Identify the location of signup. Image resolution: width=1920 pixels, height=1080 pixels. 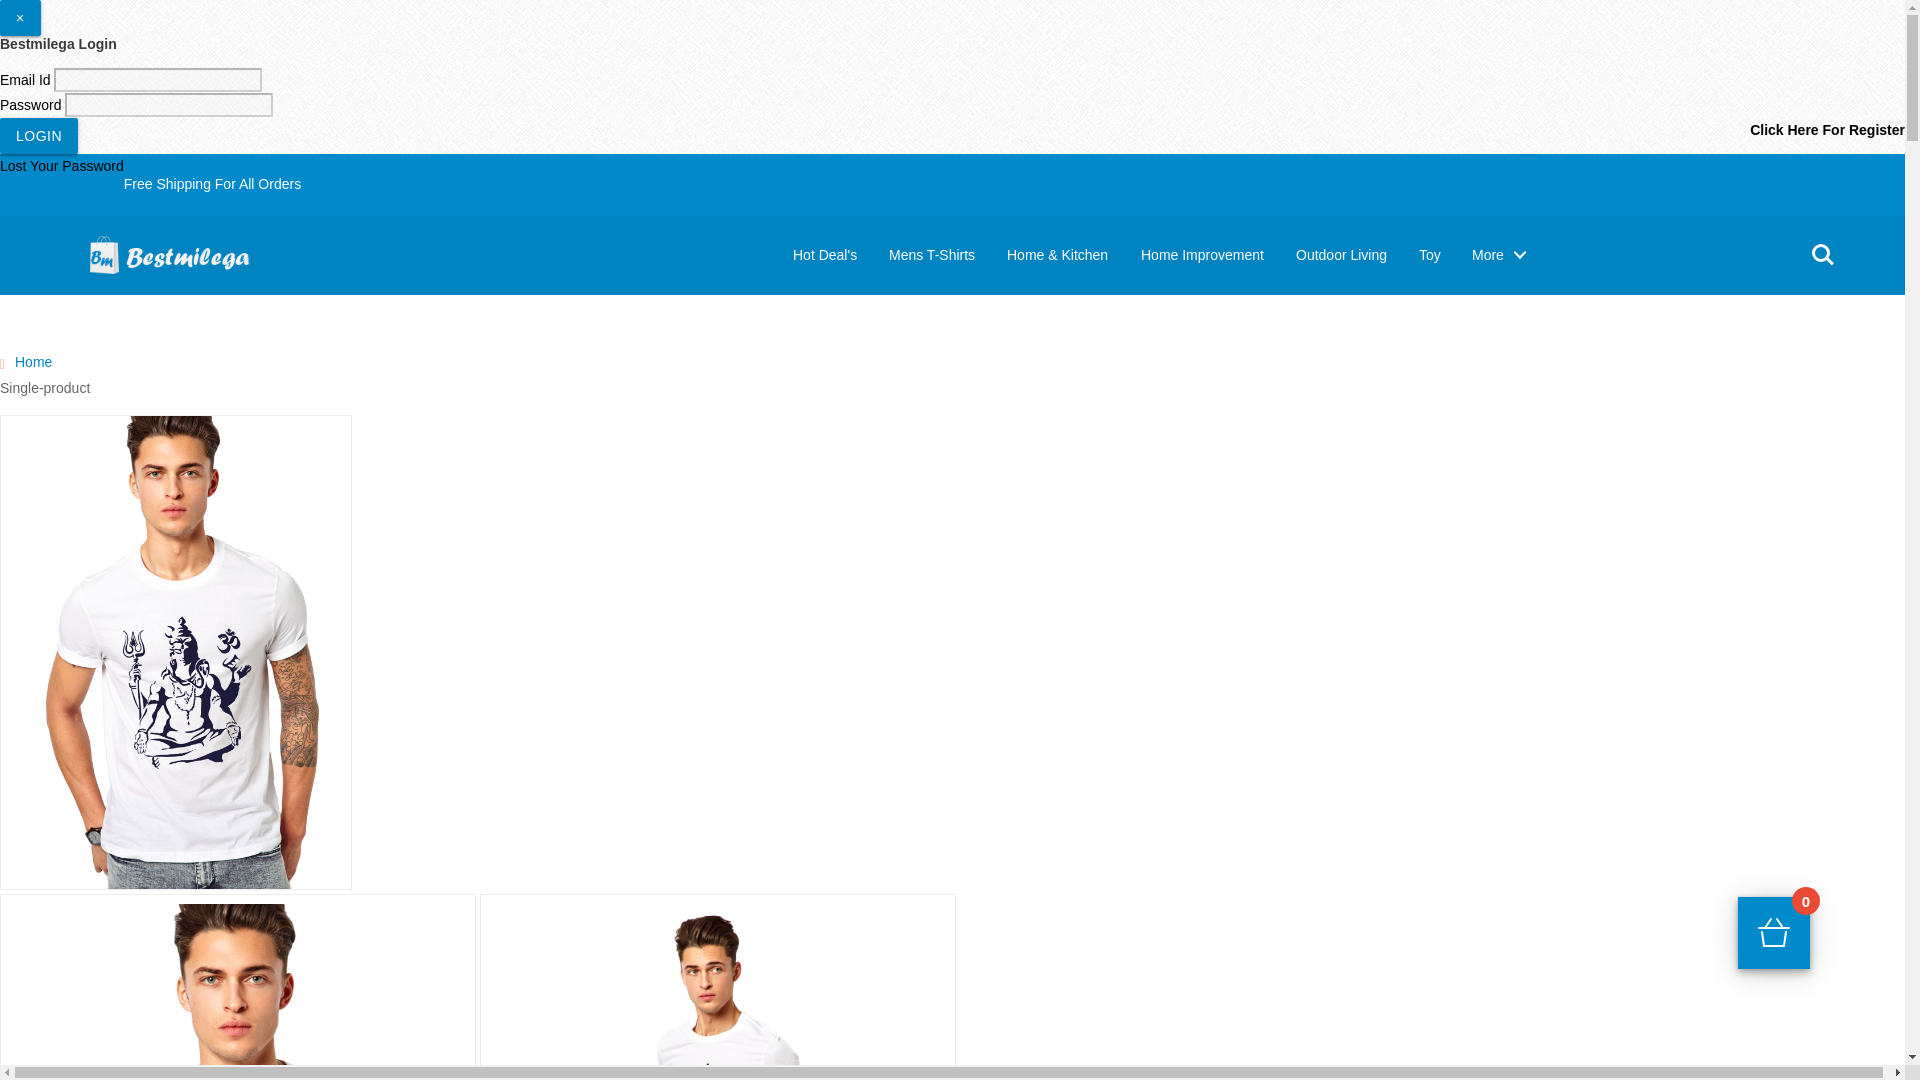
(1868, 234).